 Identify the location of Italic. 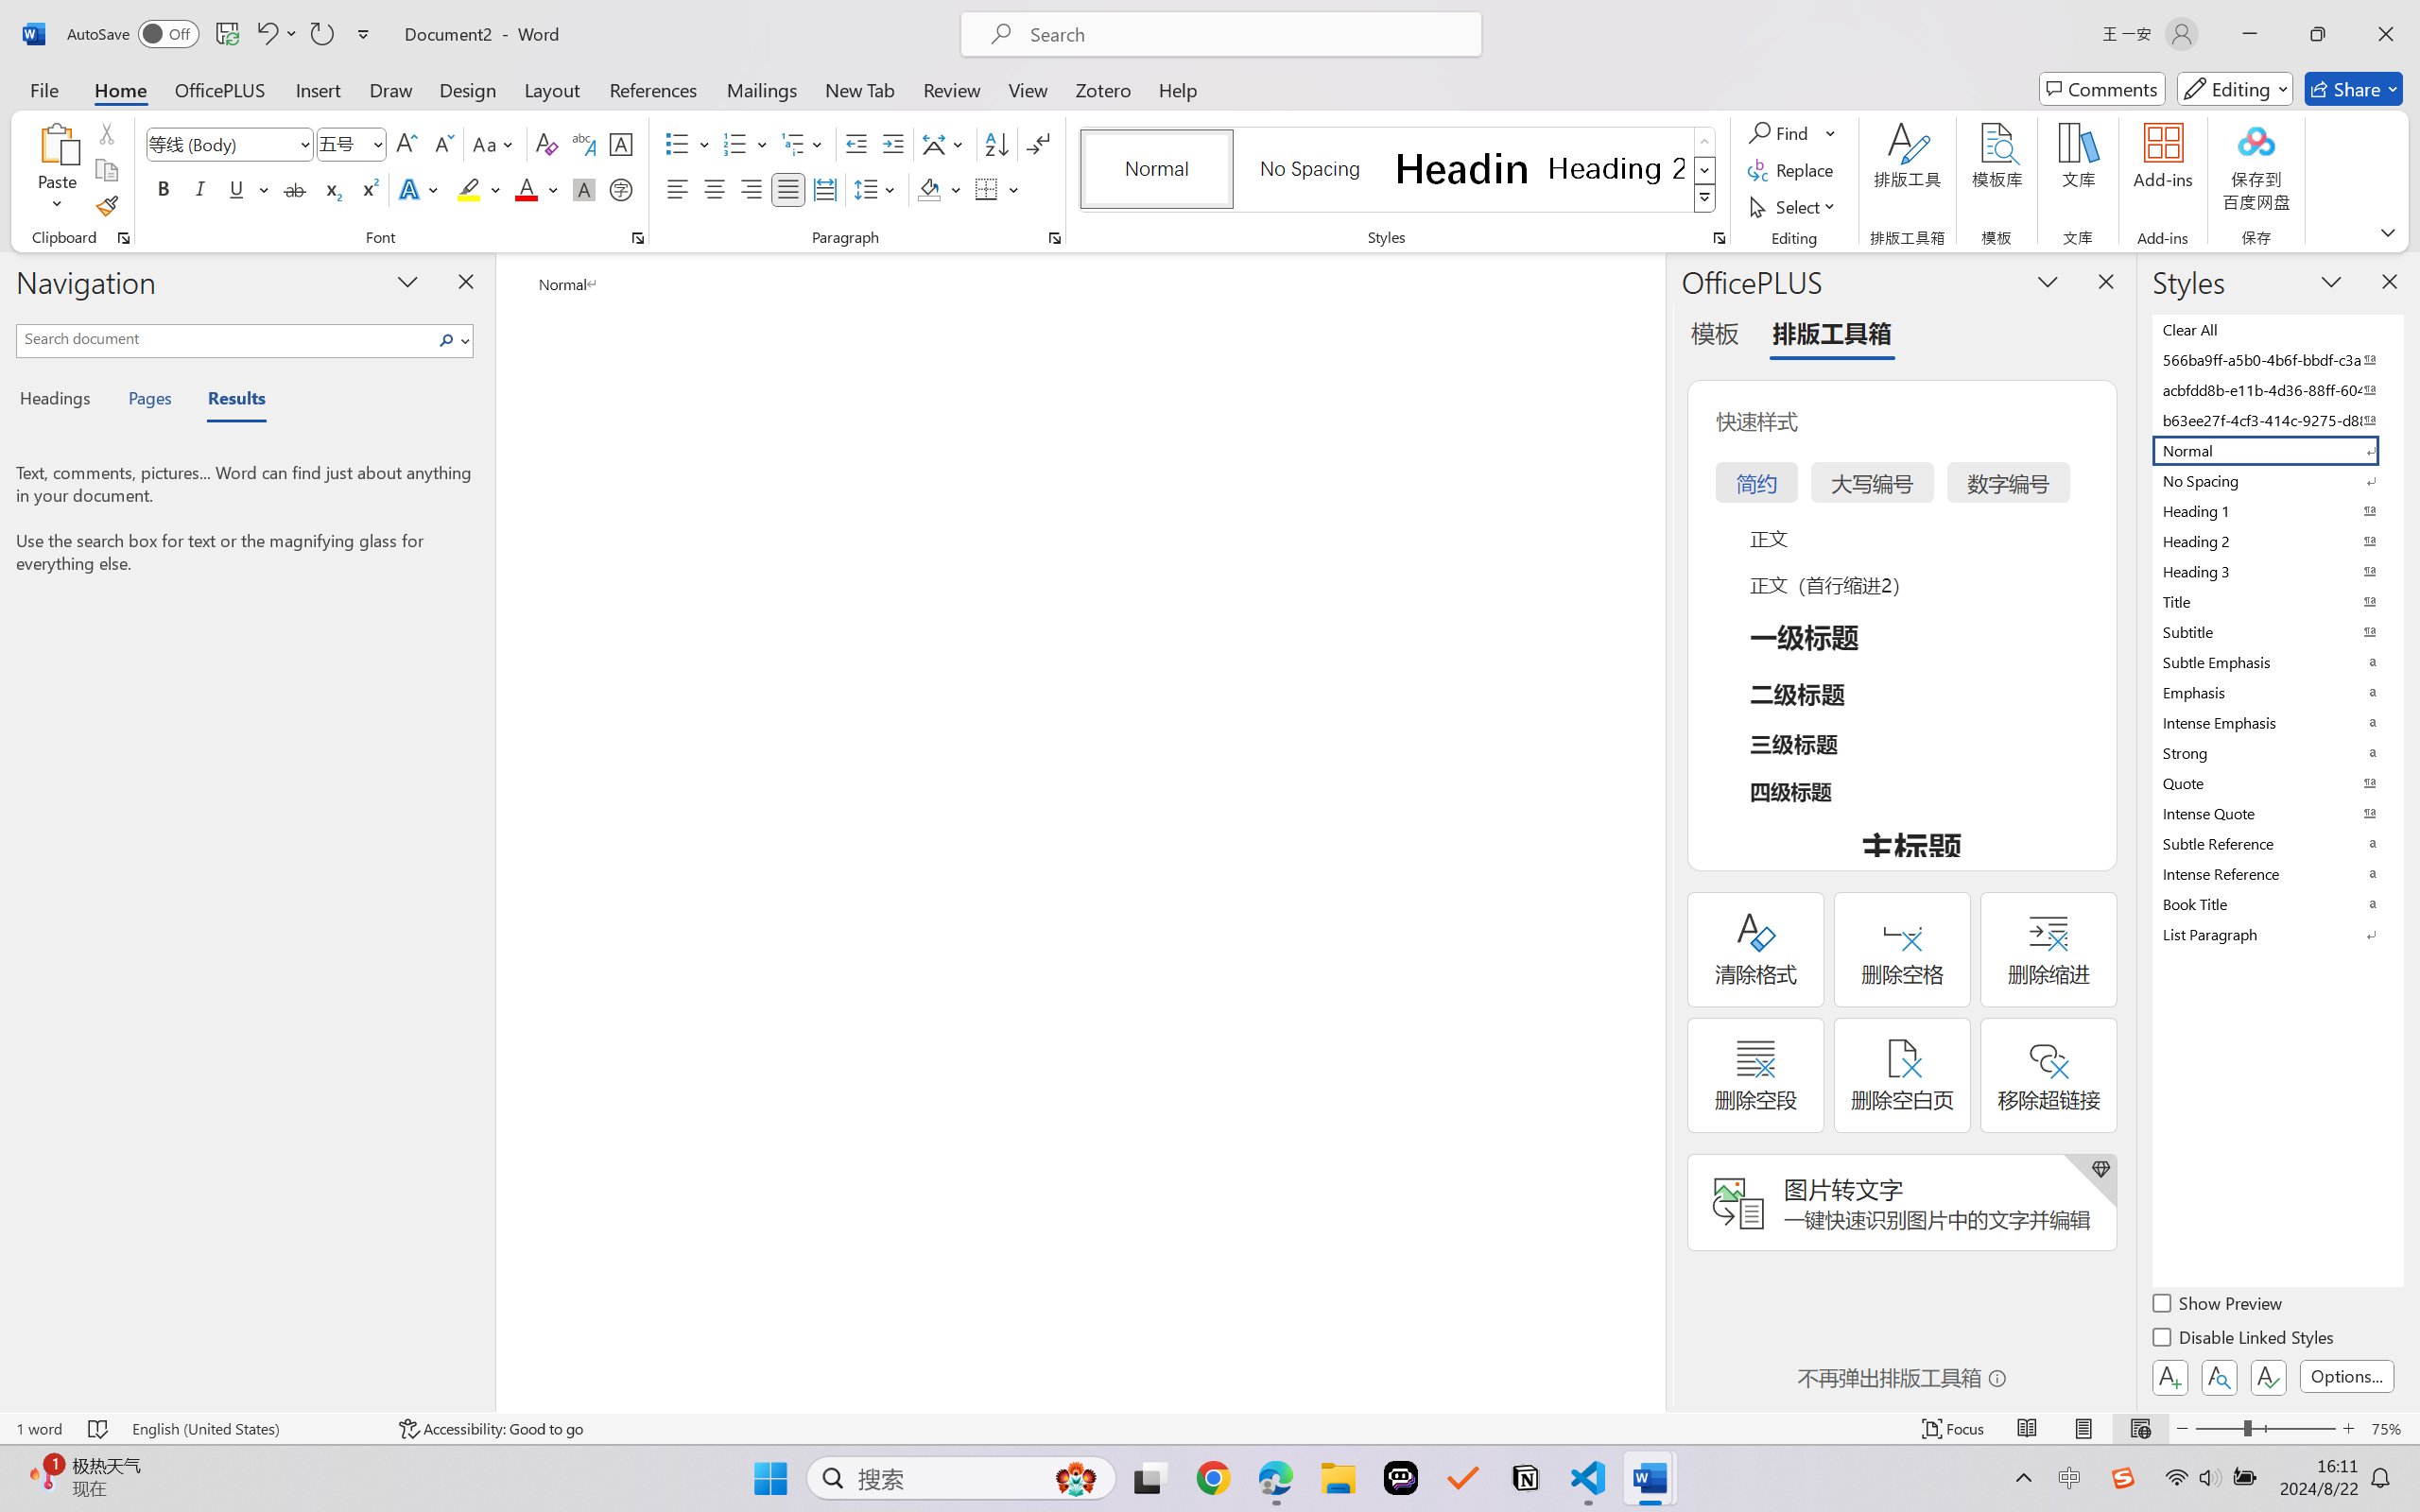
(200, 189).